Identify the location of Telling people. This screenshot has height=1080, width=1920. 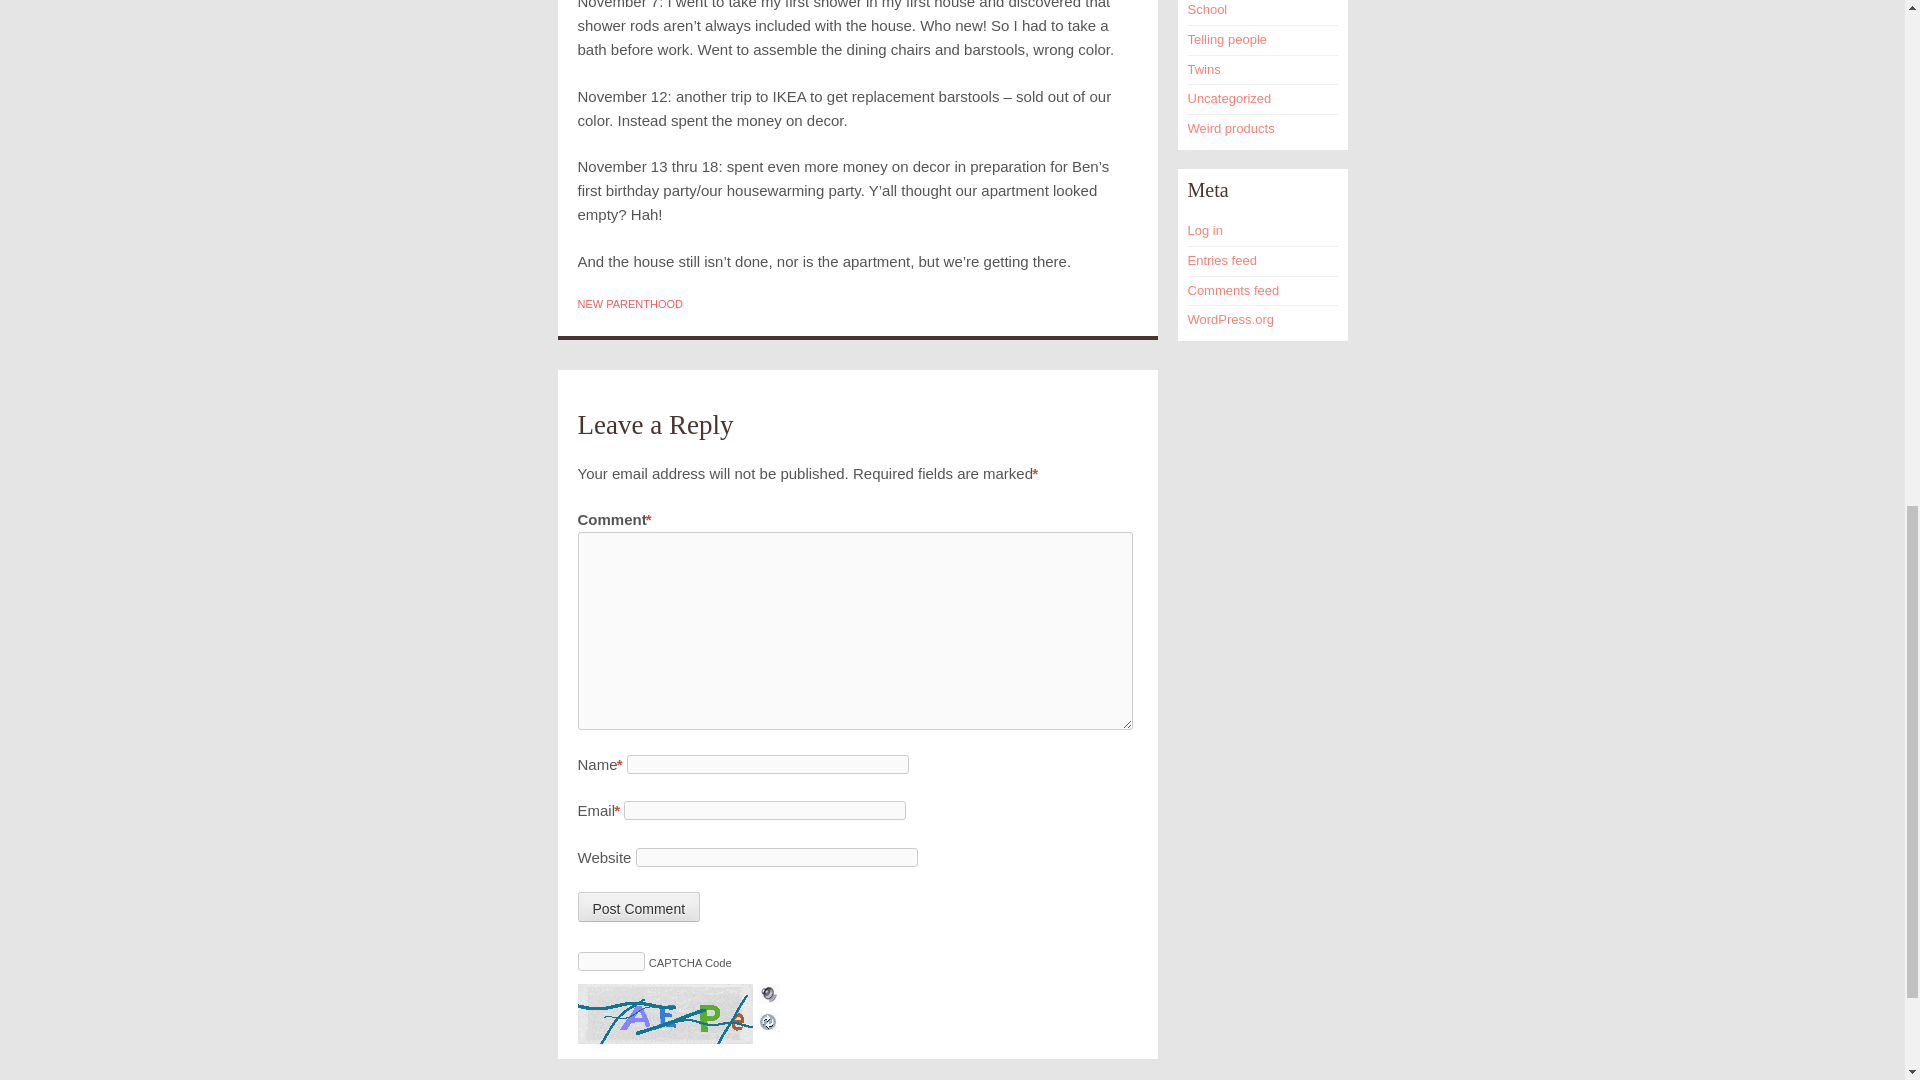
(1228, 40).